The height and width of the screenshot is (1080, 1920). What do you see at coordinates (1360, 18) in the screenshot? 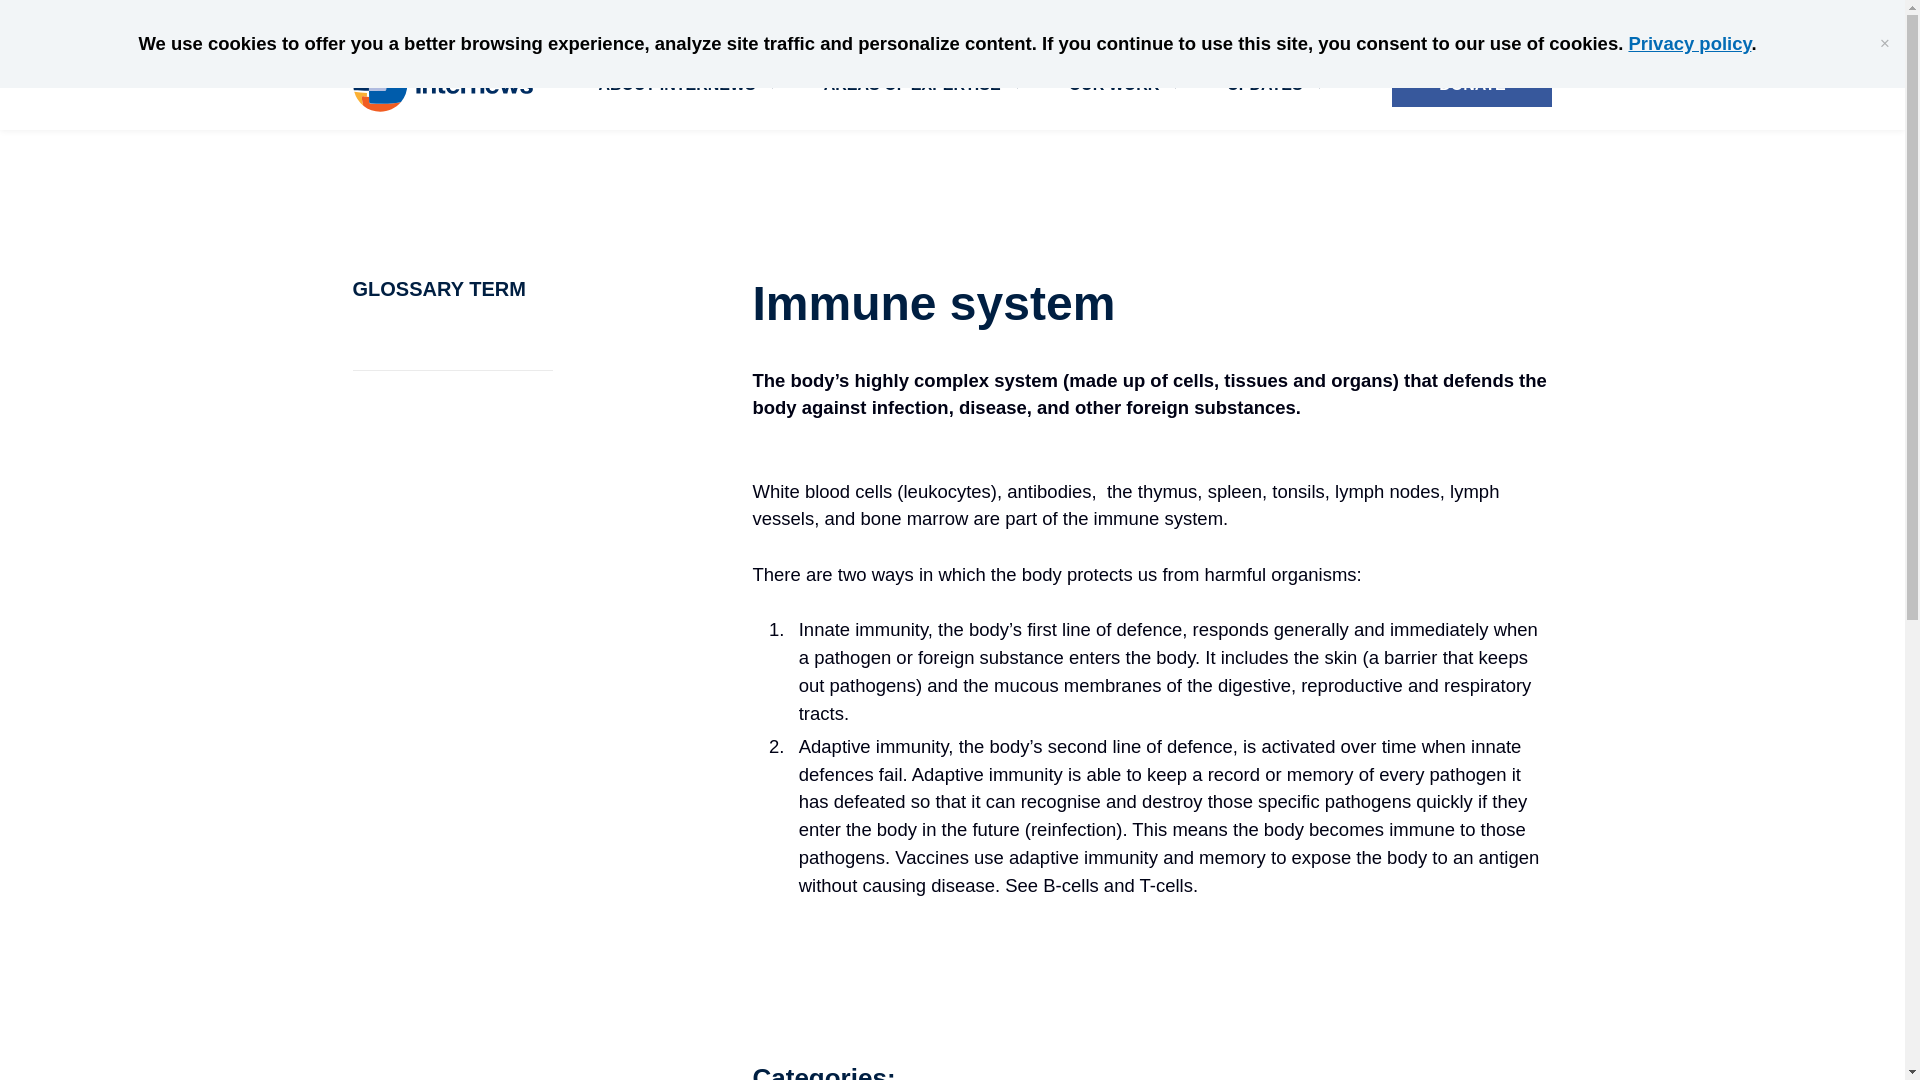
I see `CAREERS` at bounding box center [1360, 18].